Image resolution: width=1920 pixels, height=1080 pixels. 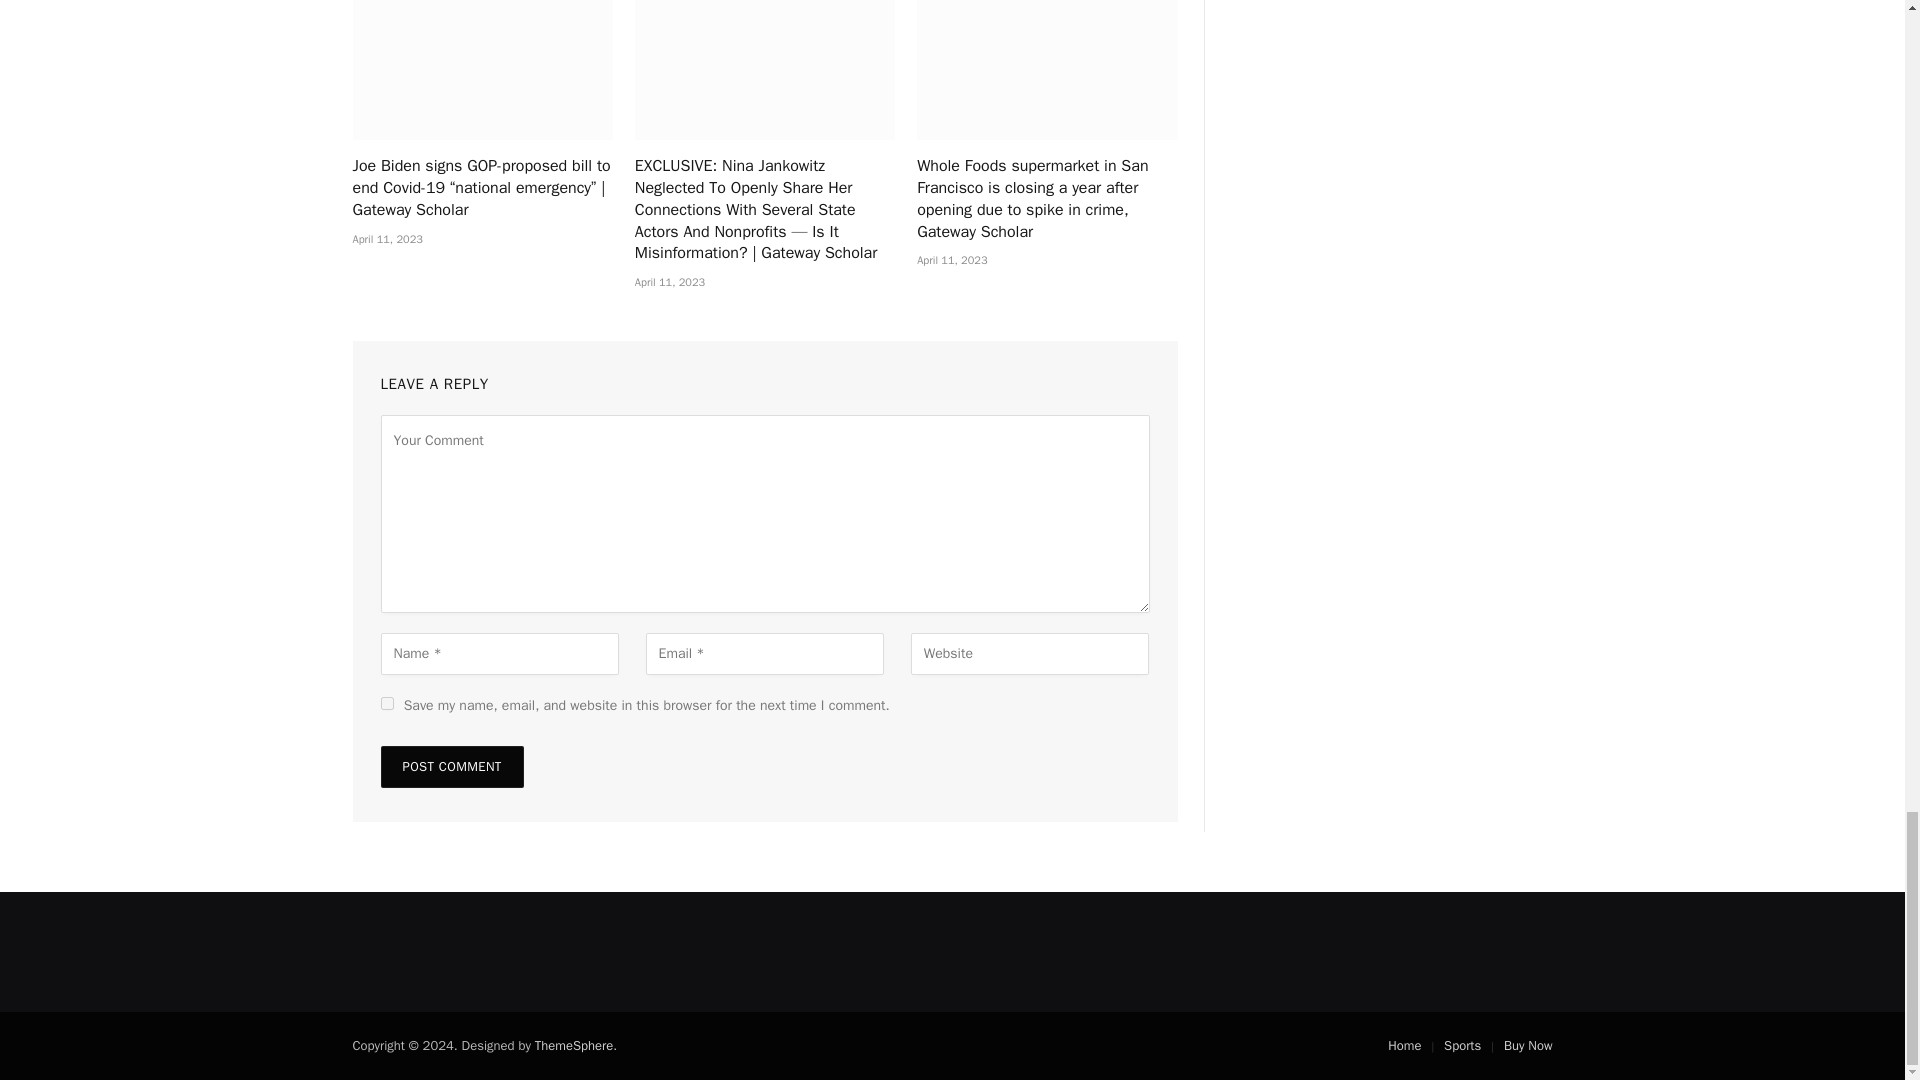 What do you see at coordinates (451, 767) in the screenshot?
I see `Post Comment` at bounding box center [451, 767].